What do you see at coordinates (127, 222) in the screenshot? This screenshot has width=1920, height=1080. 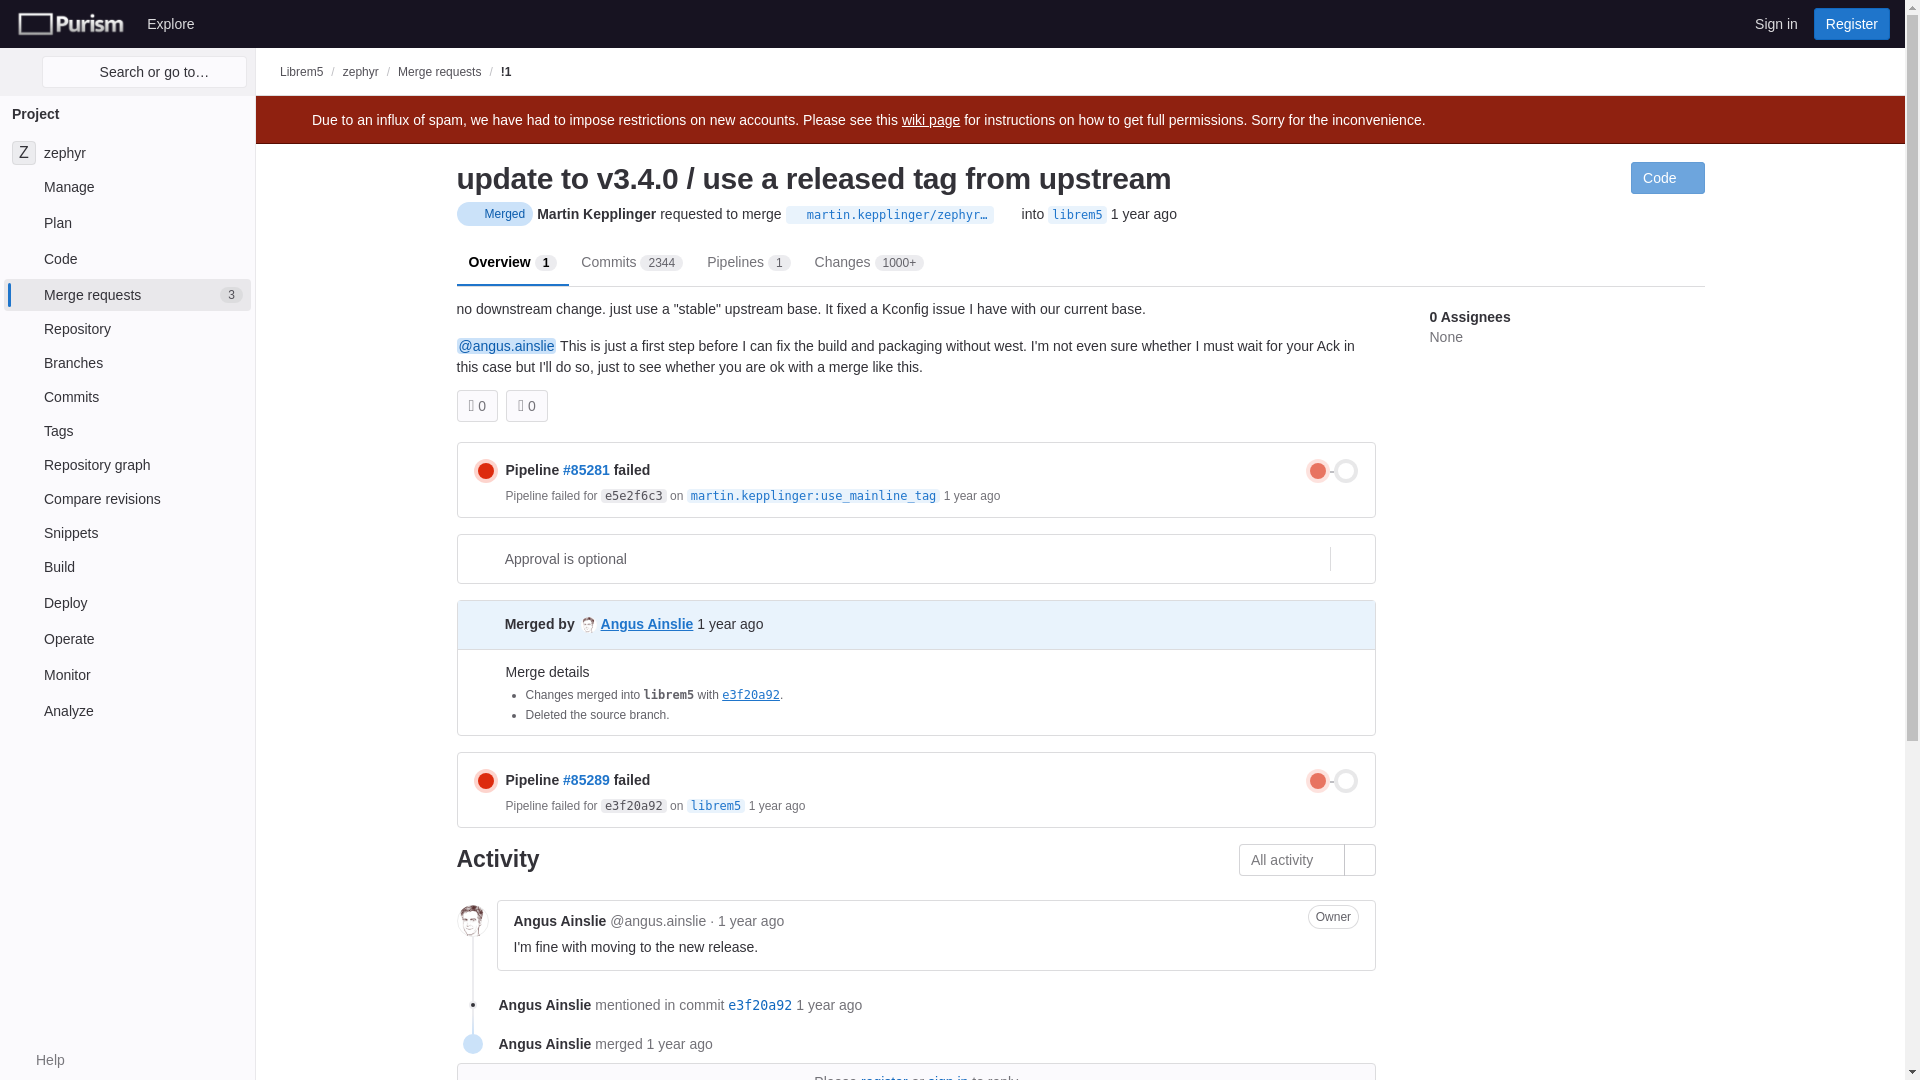 I see `The source project is a fork` at bounding box center [127, 222].